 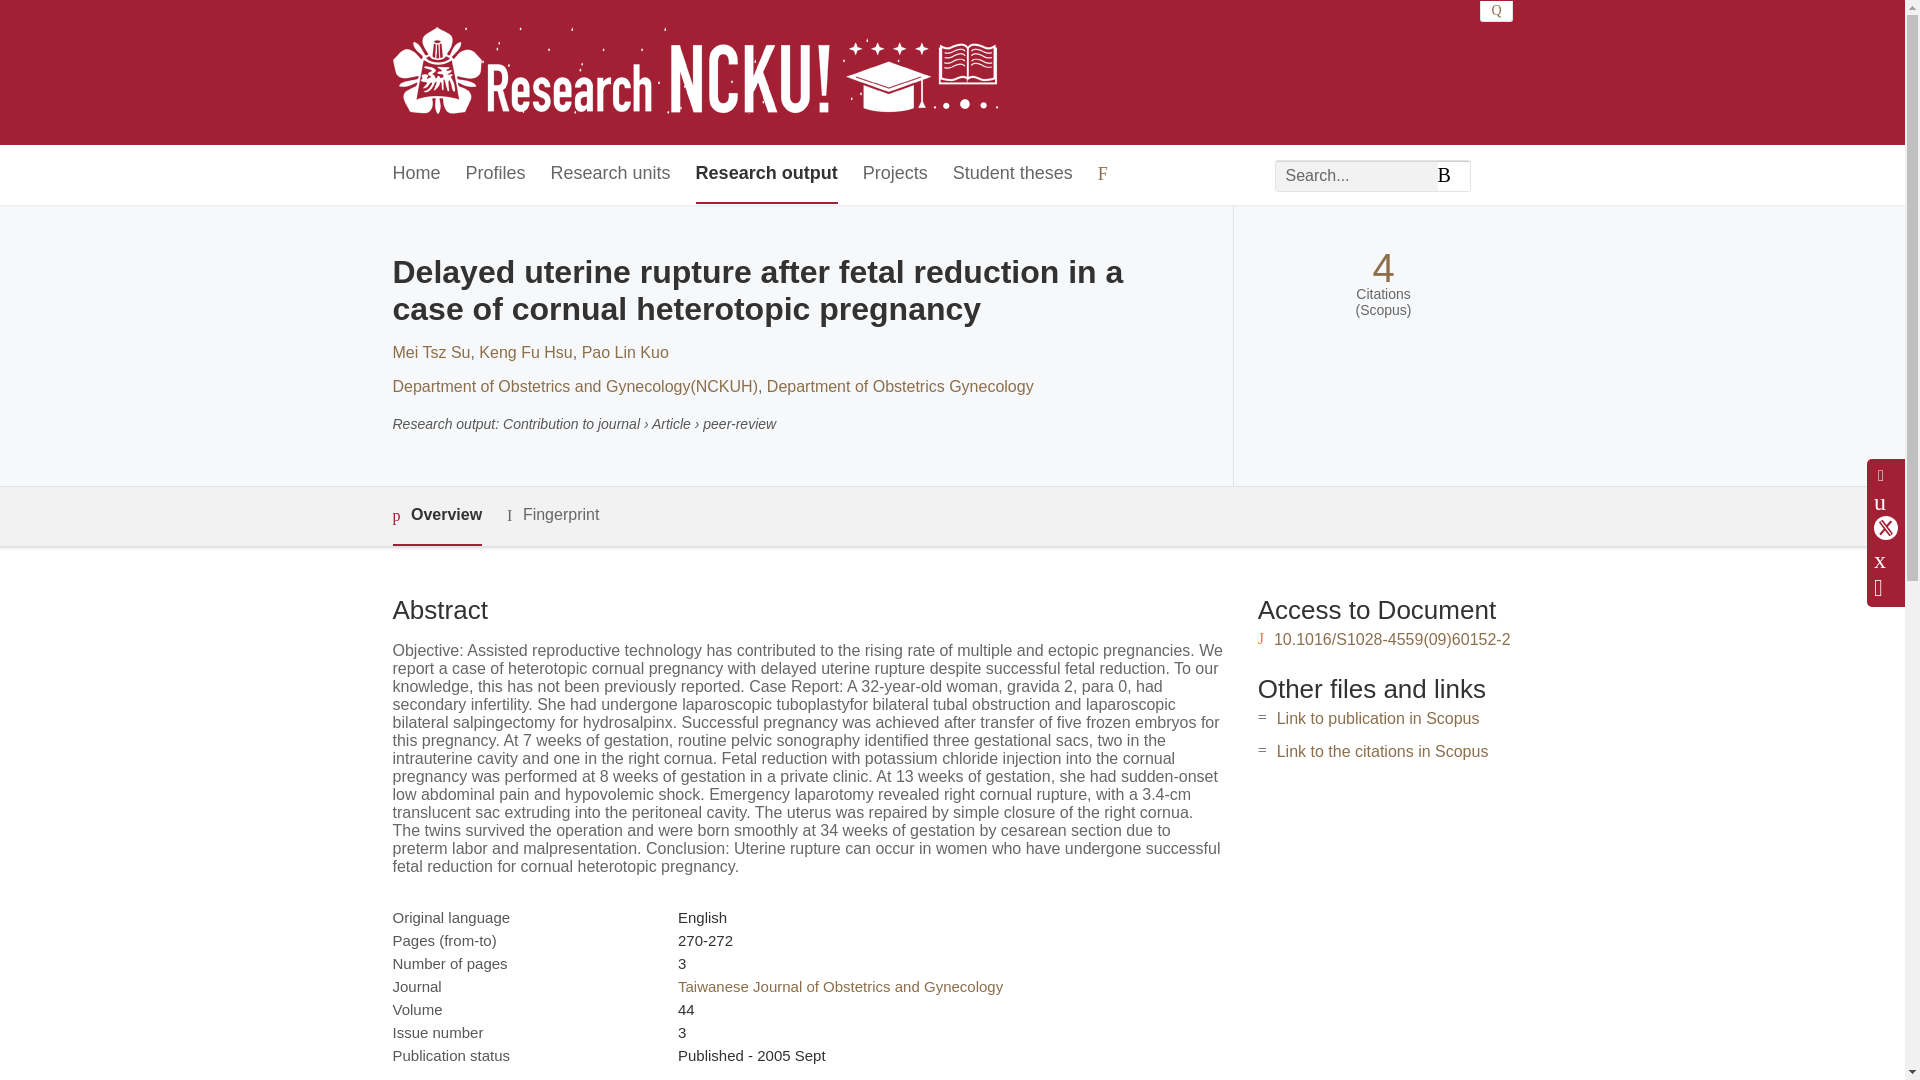 I want to click on Overview, so click(x=436, y=516).